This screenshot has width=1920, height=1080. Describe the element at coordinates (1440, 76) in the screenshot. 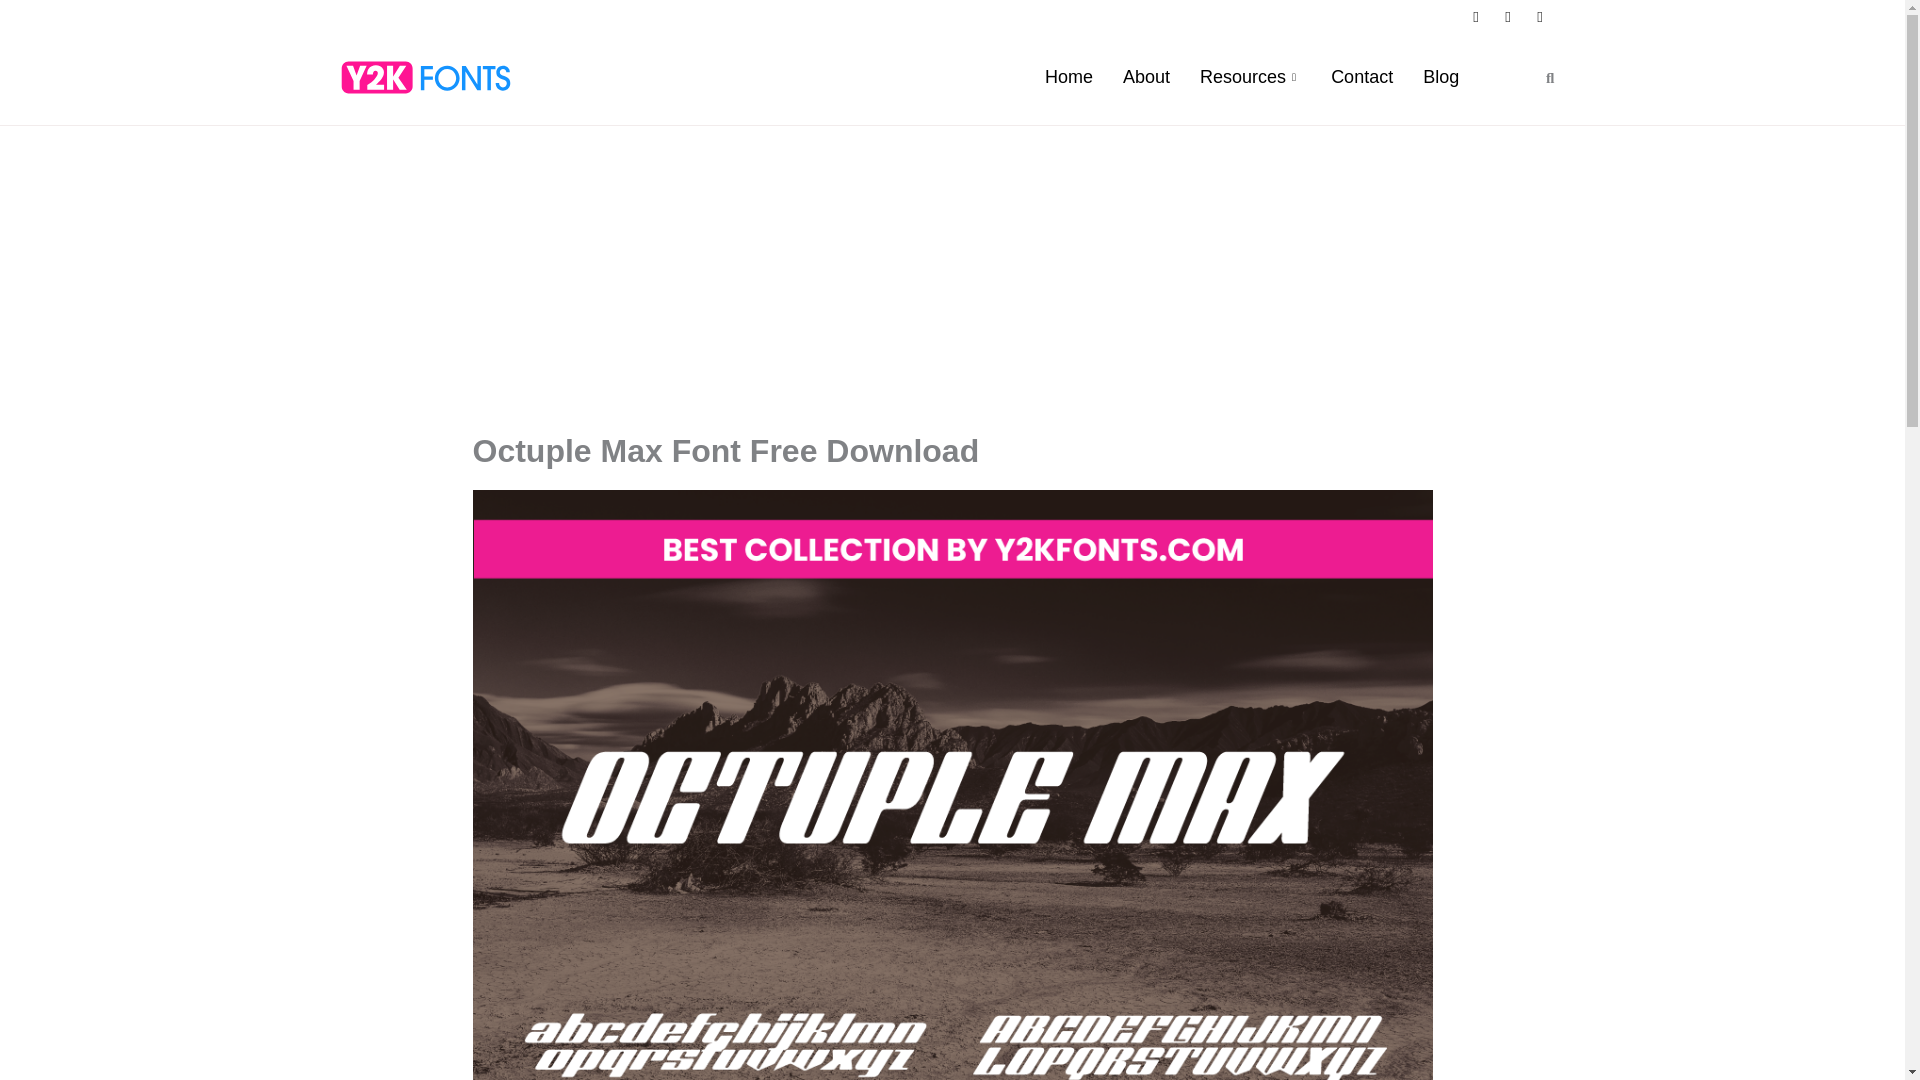

I see `Blog` at that location.